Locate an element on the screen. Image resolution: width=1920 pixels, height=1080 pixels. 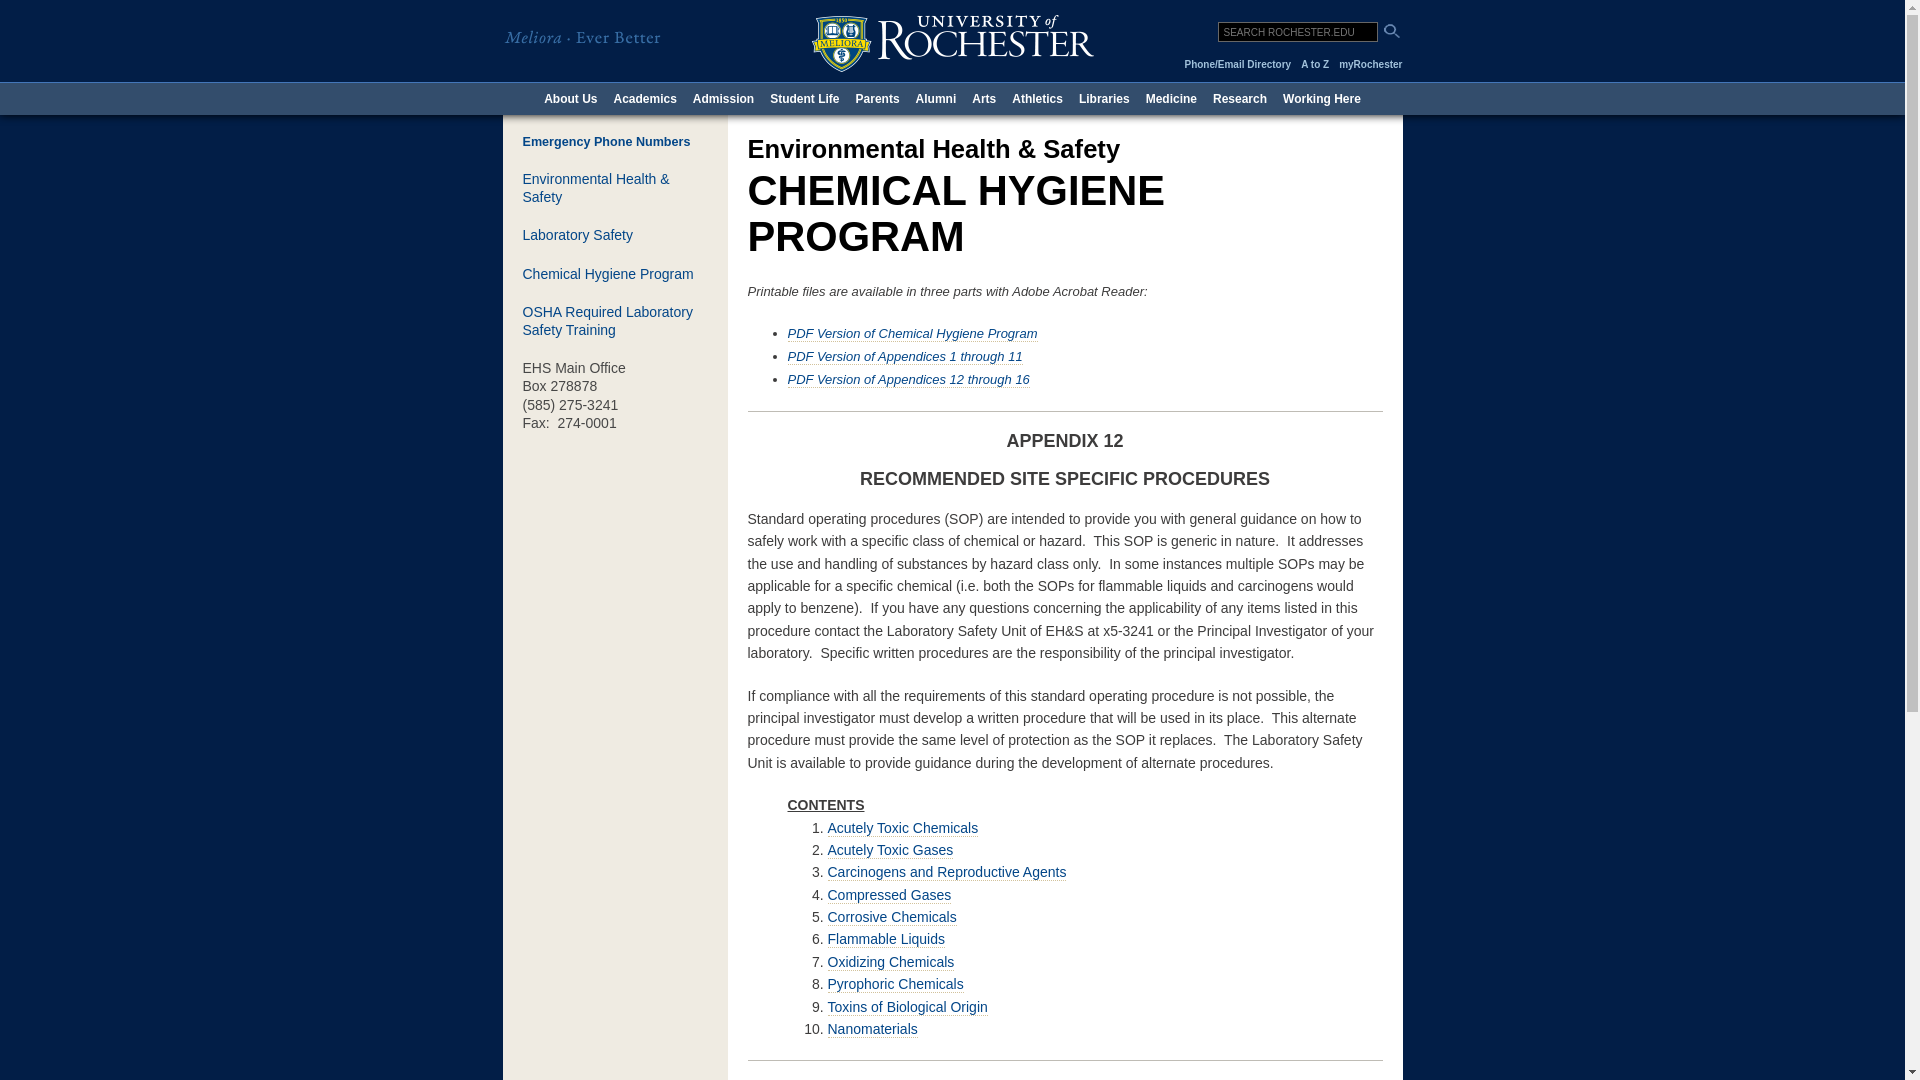
Carcinogens and Reproductive Agents is located at coordinates (947, 872).